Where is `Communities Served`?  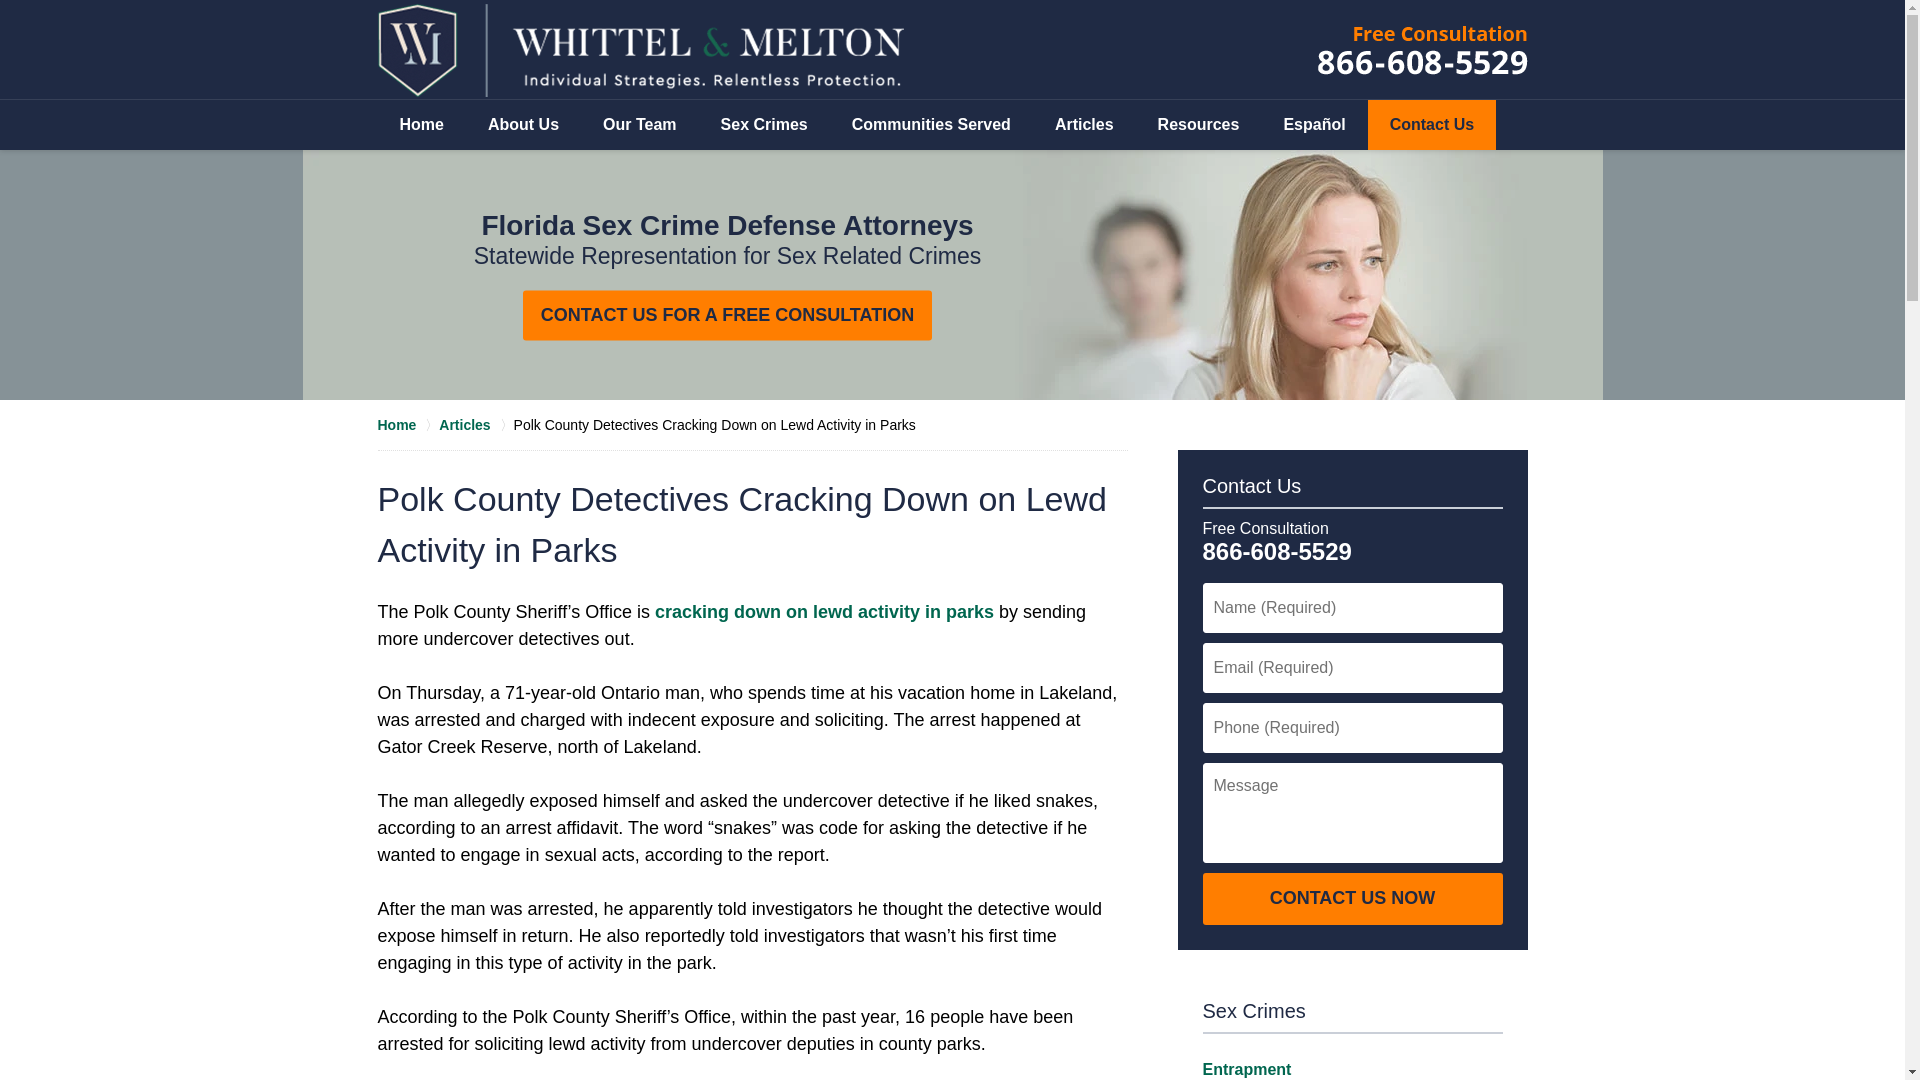 Communities Served is located at coordinates (930, 125).